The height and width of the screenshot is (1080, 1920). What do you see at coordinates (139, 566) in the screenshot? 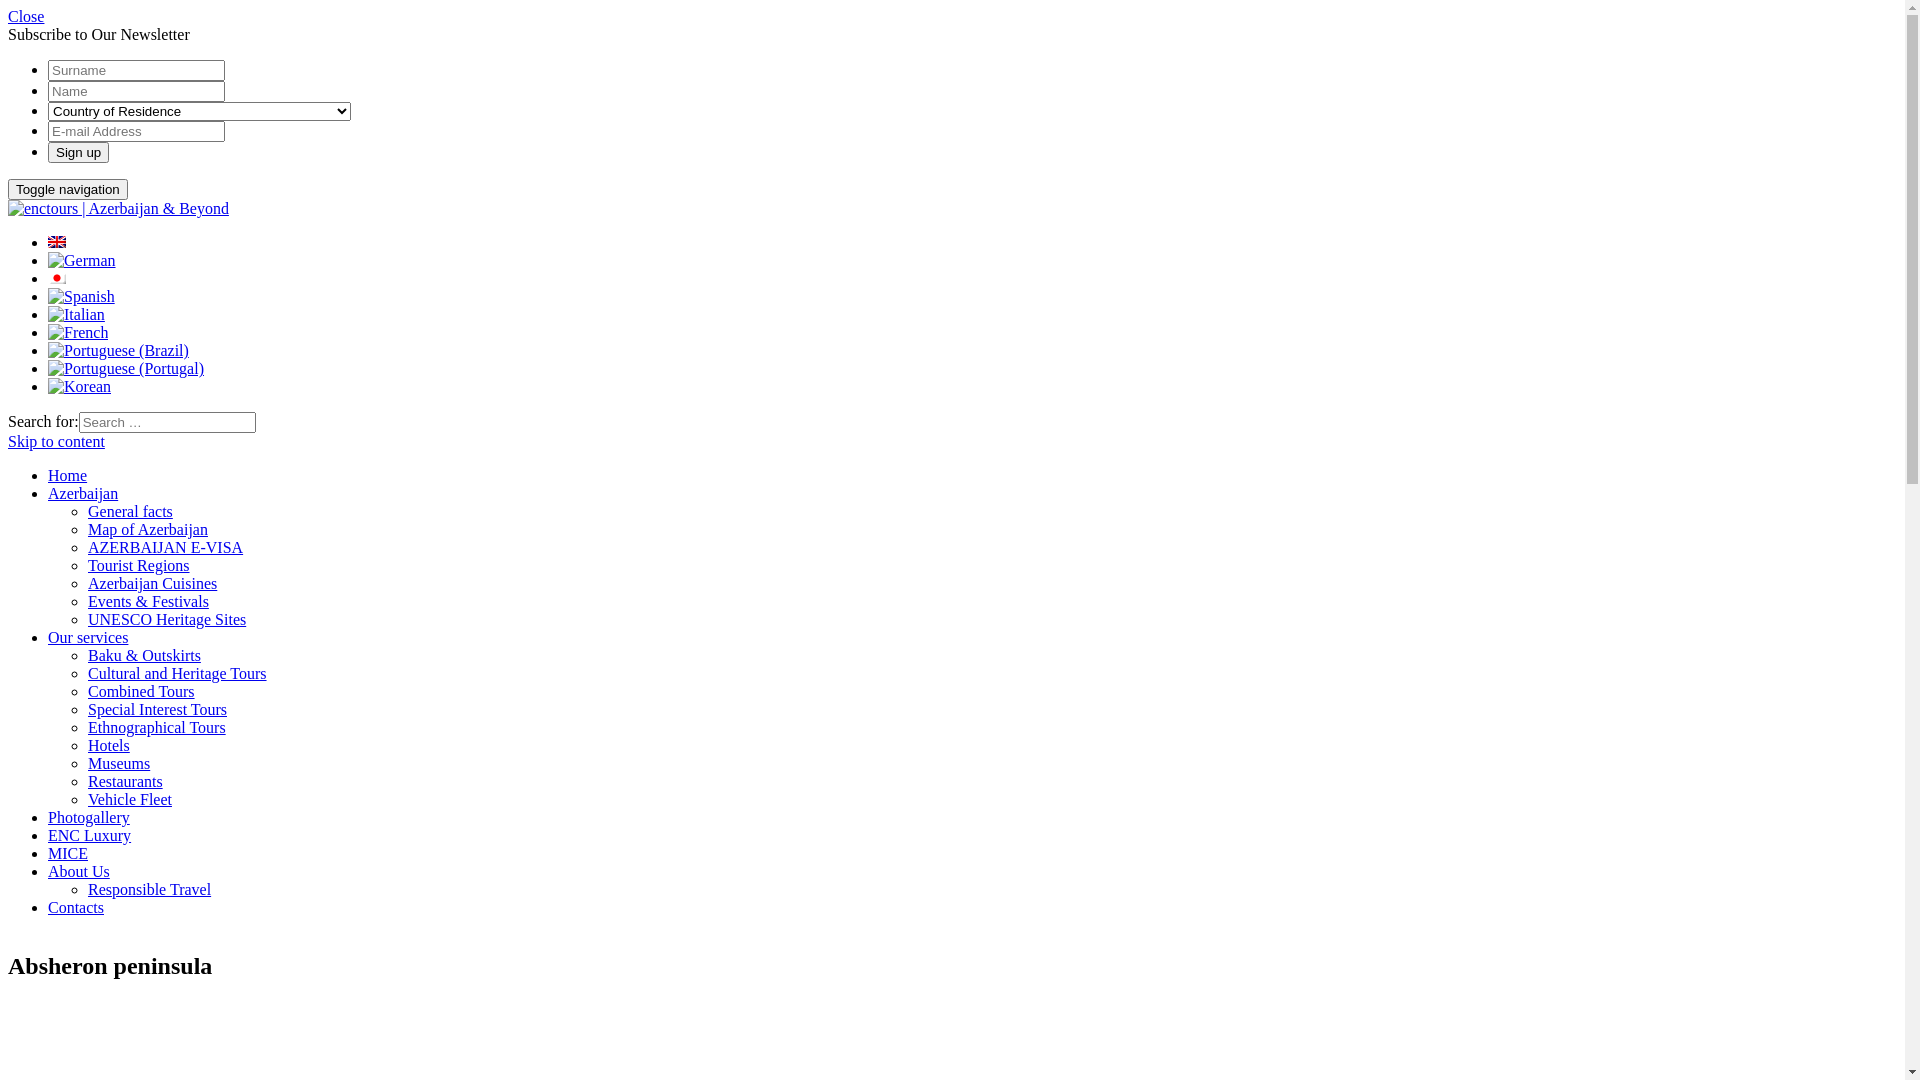
I see `Tourist Regions` at bounding box center [139, 566].